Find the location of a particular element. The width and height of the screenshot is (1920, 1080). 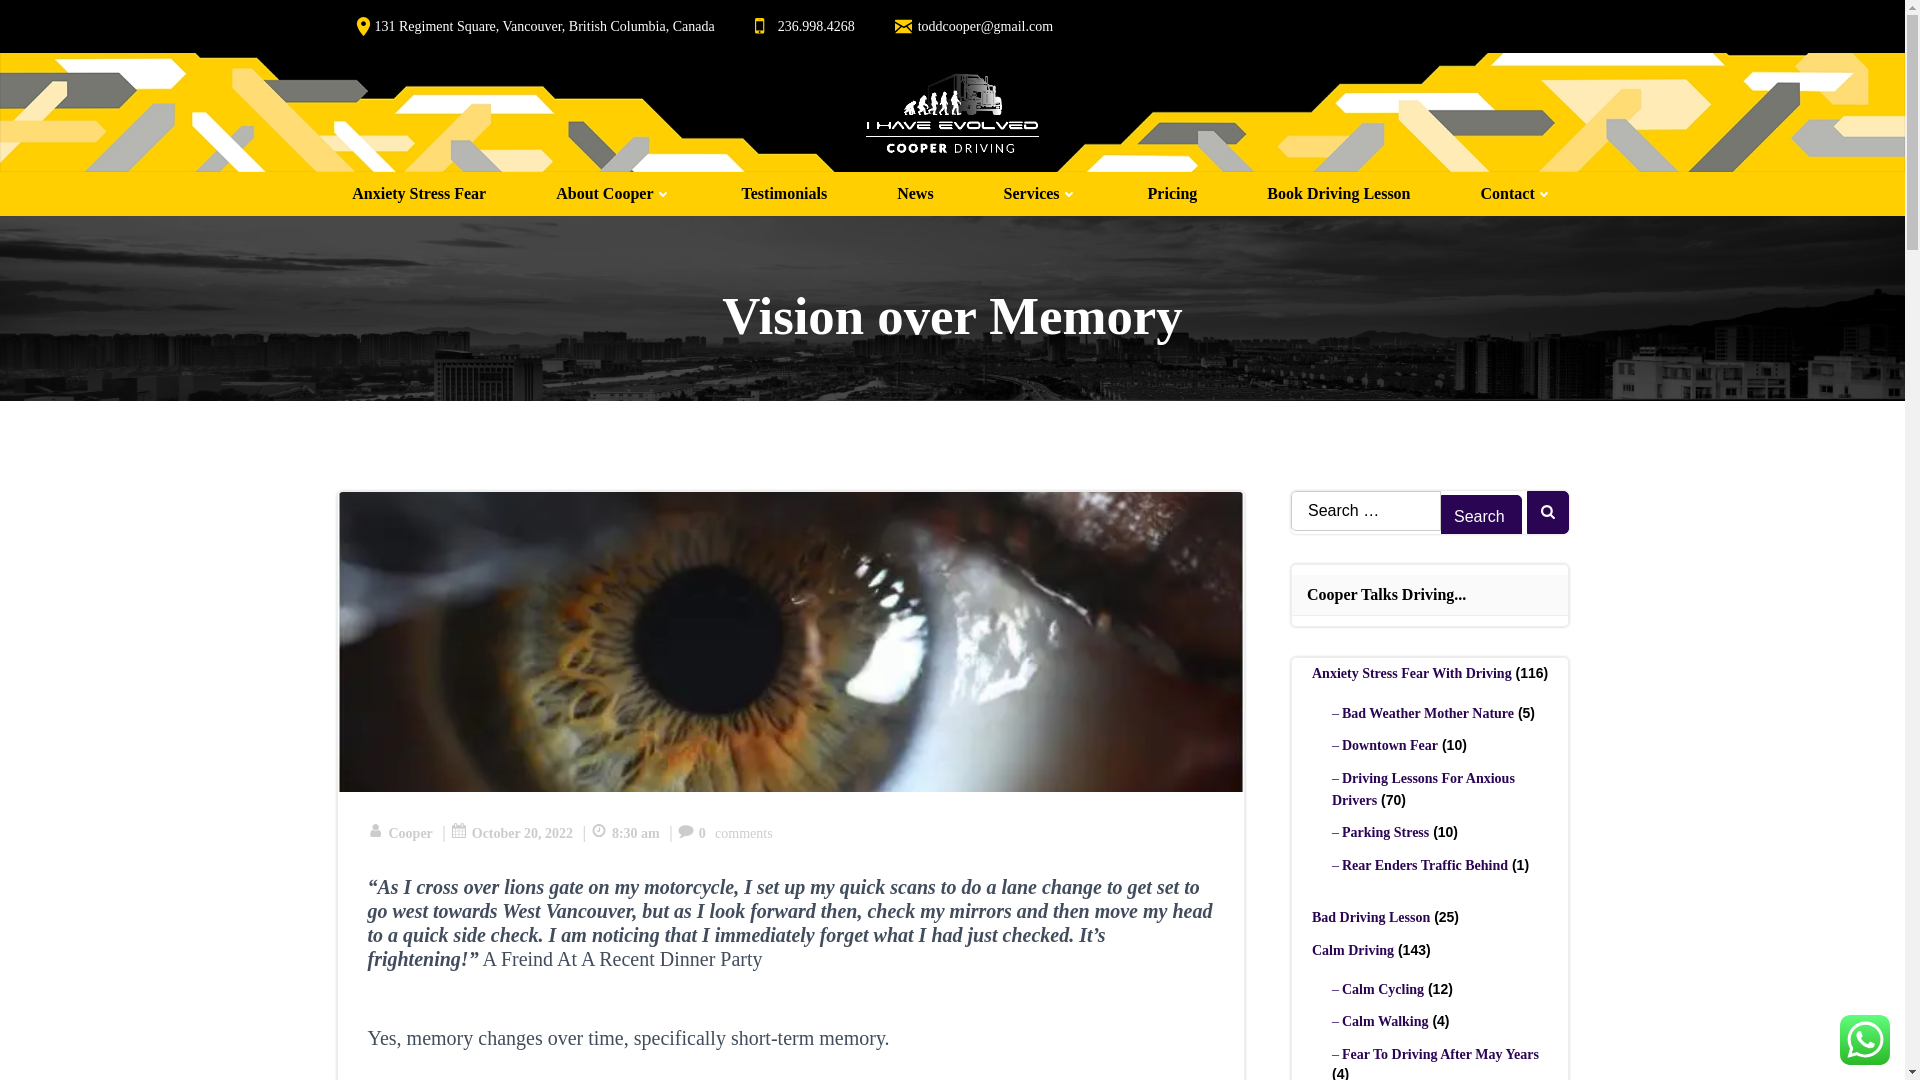

Cooper is located at coordinates (400, 834).